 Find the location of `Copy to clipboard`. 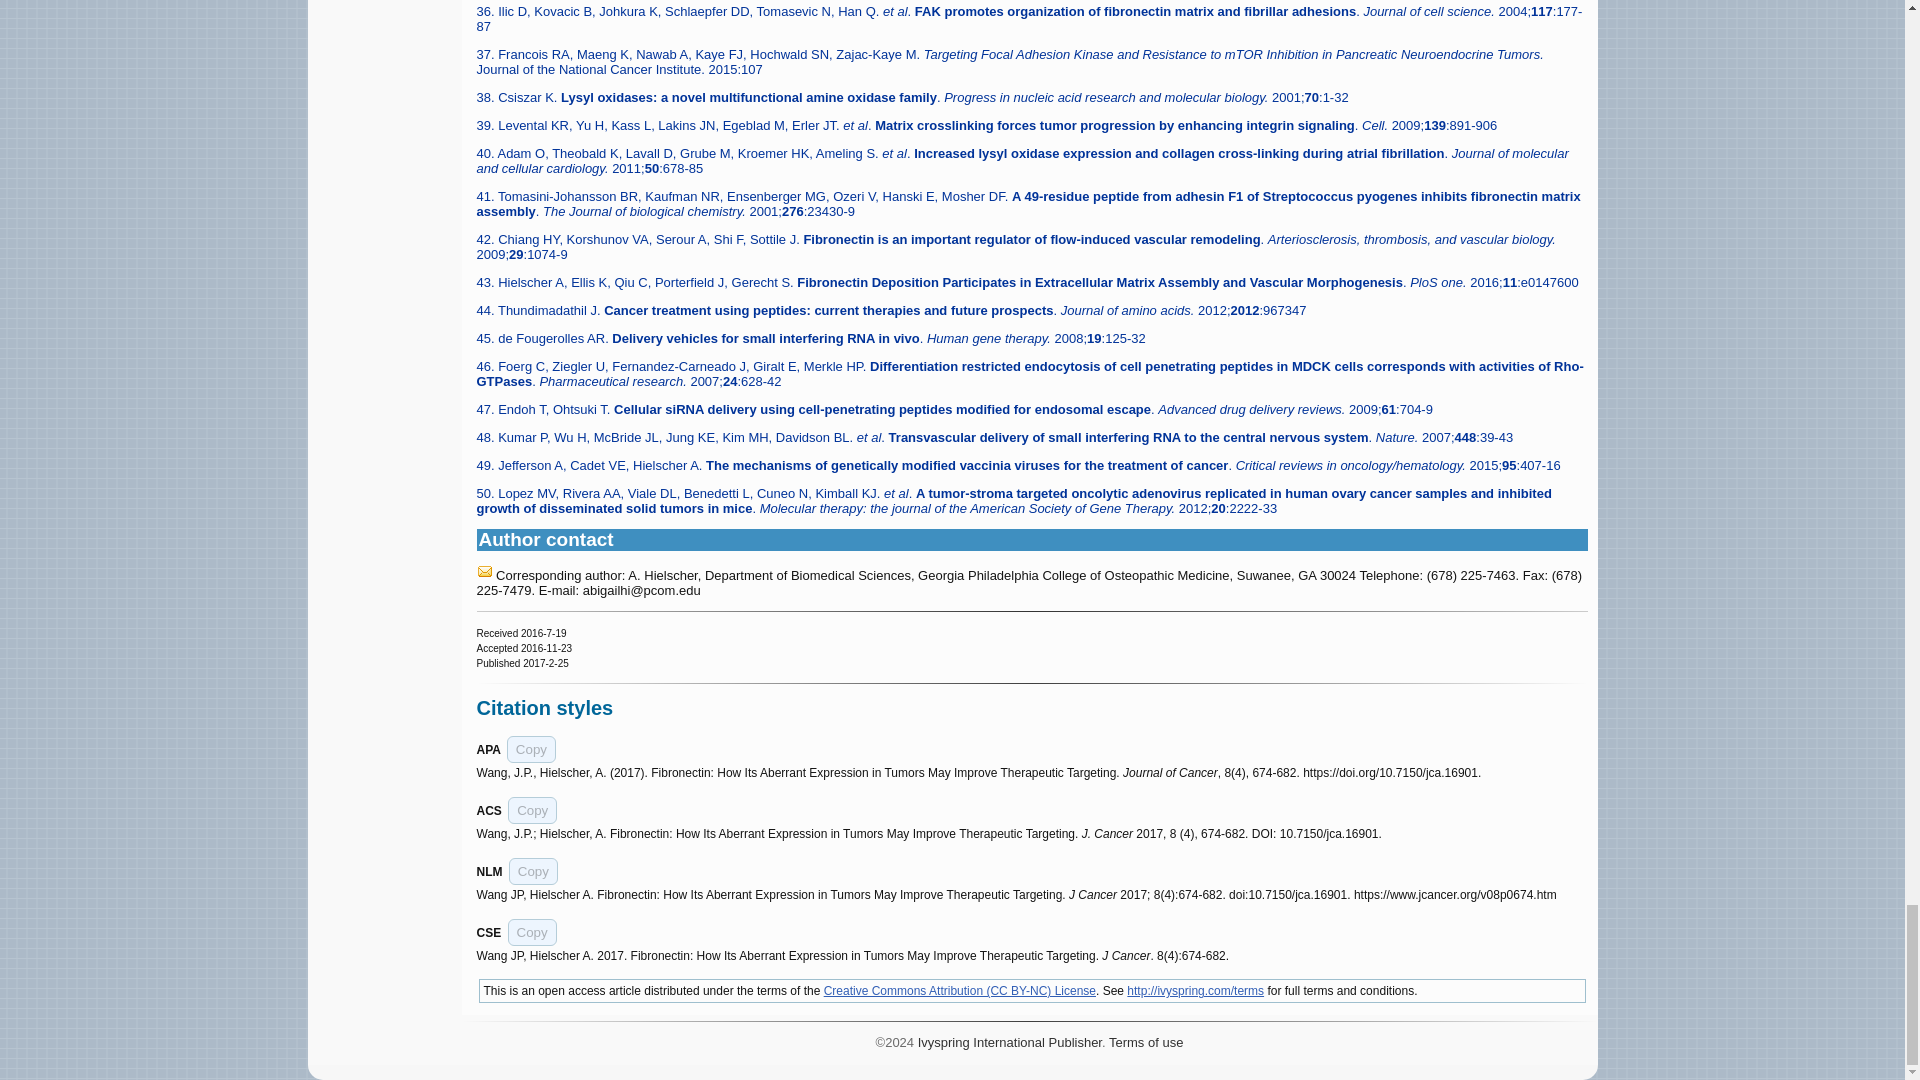

Copy to clipboard is located at coordinates (533, 870).